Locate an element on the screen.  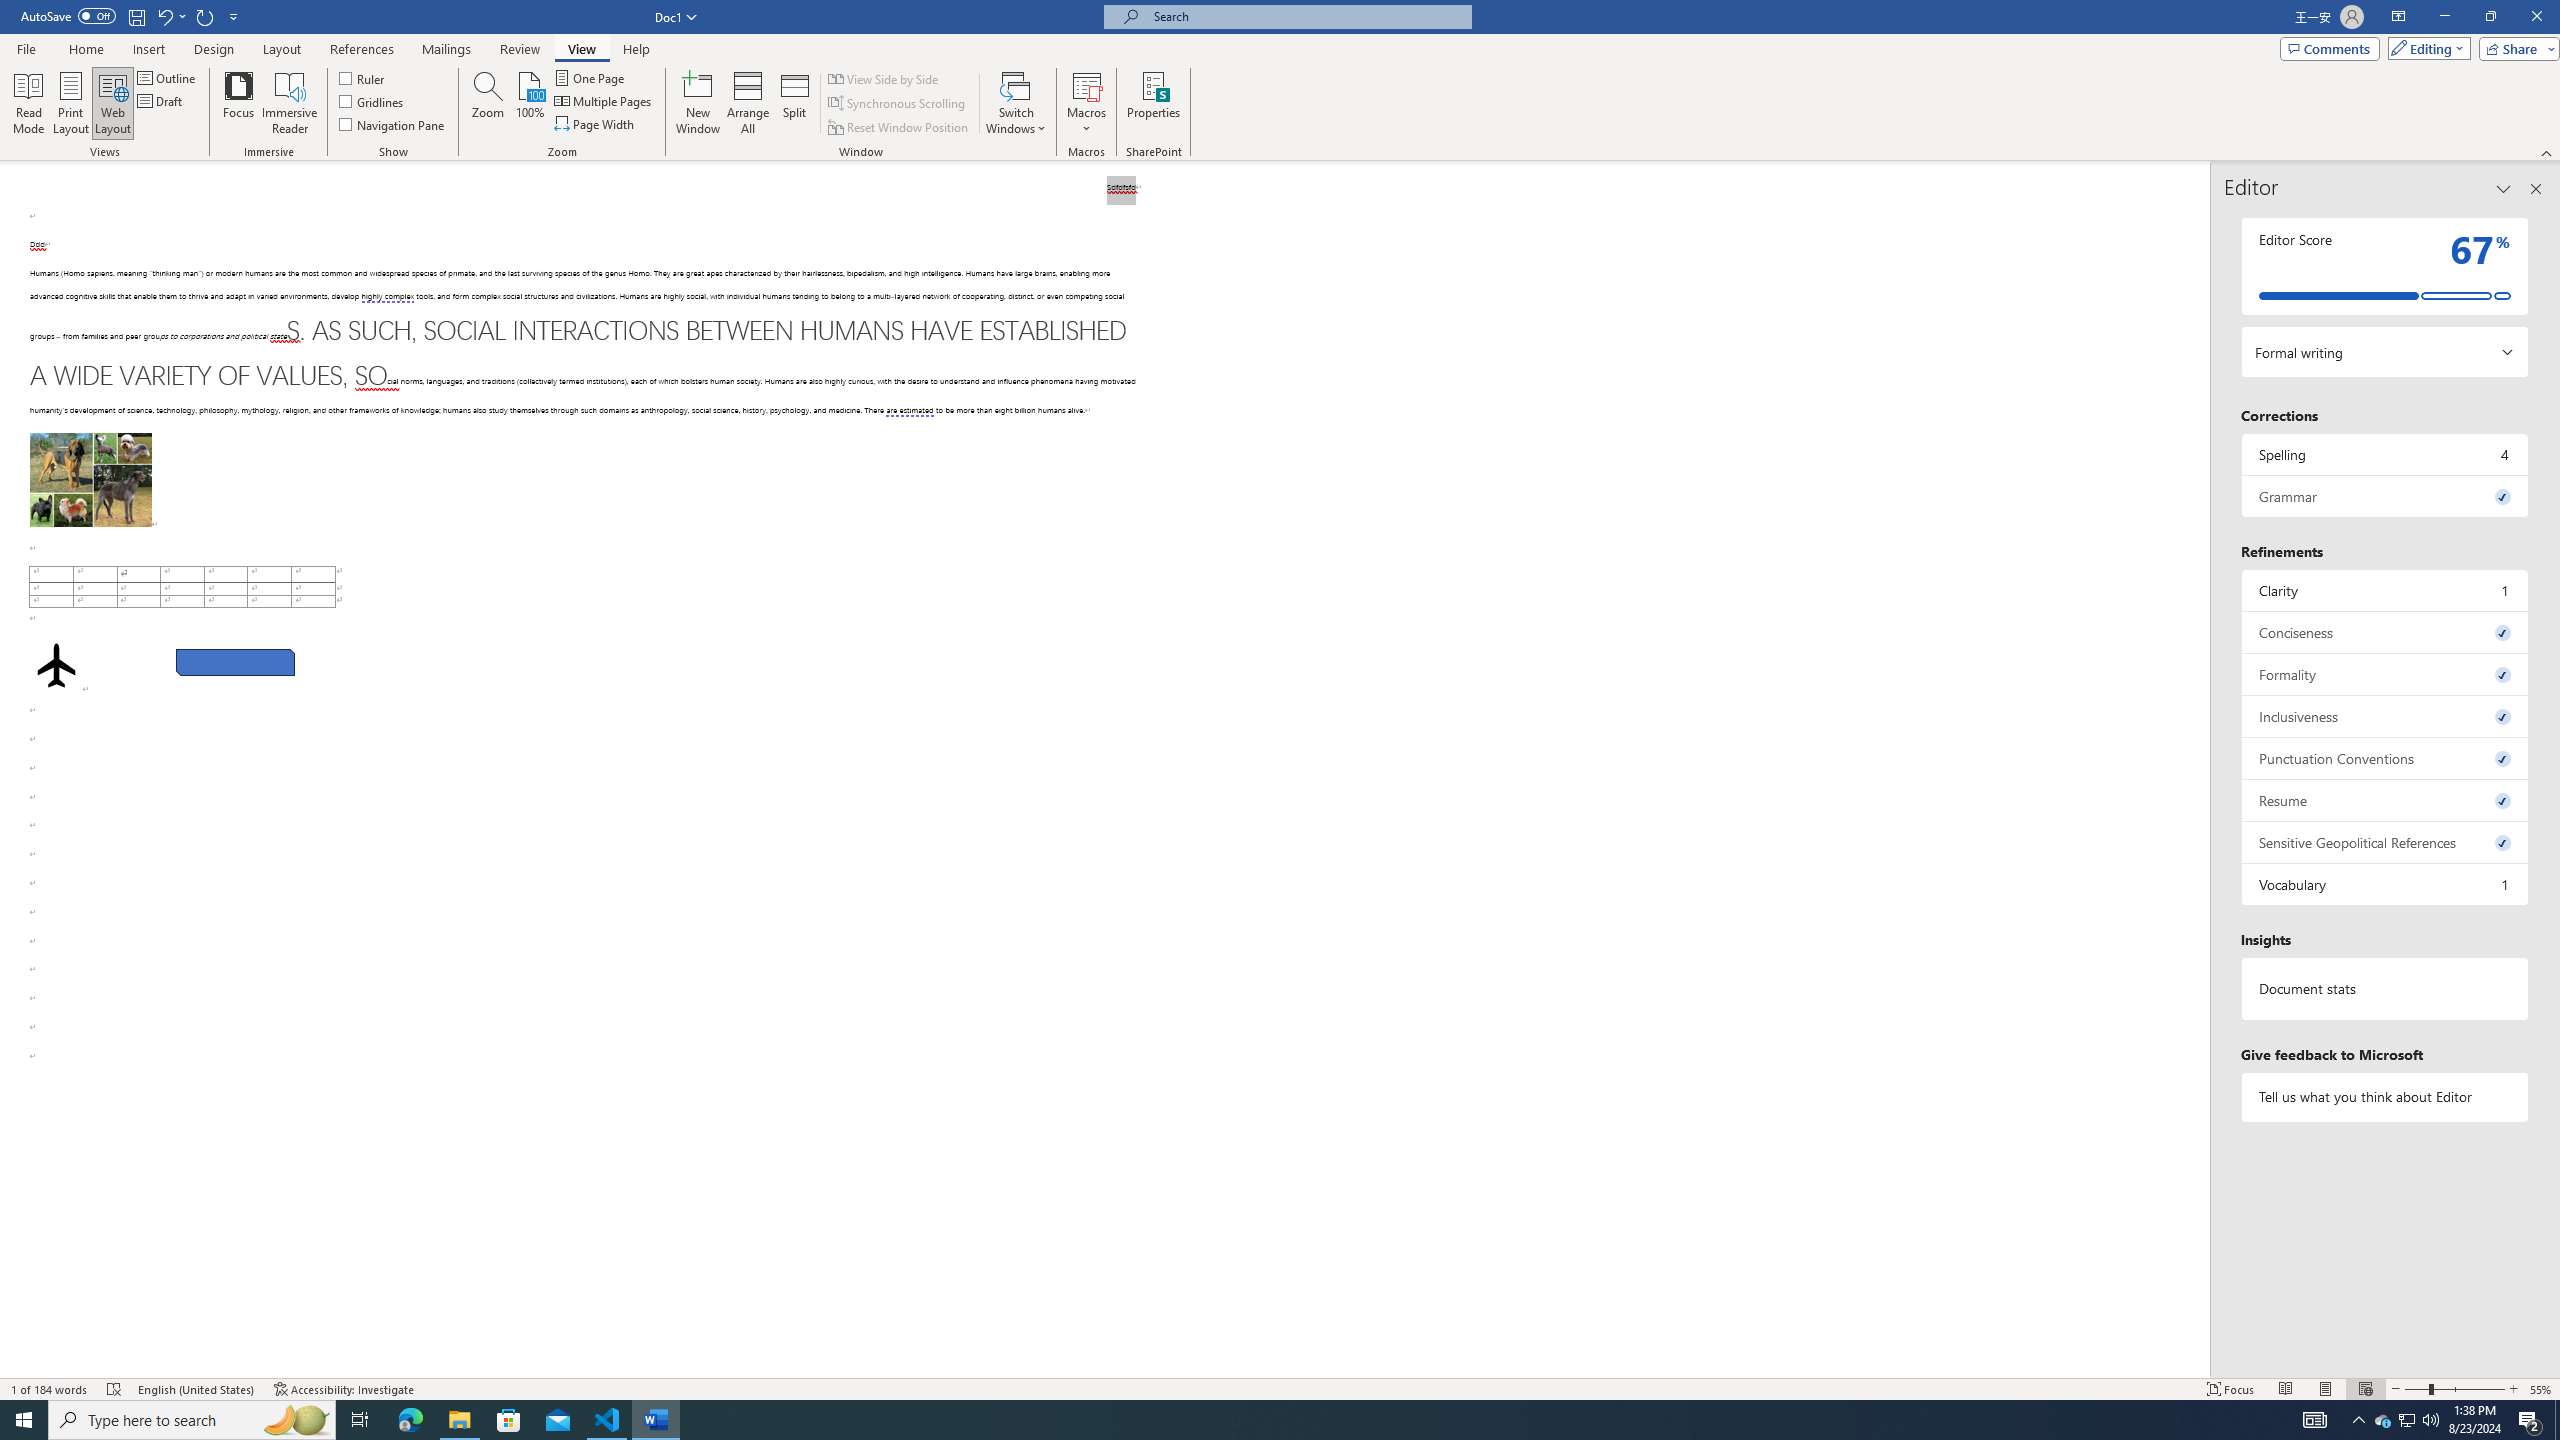
Conciseness, 0 issues. Press space or enter to review items. is located at coordinates (2386, 632).